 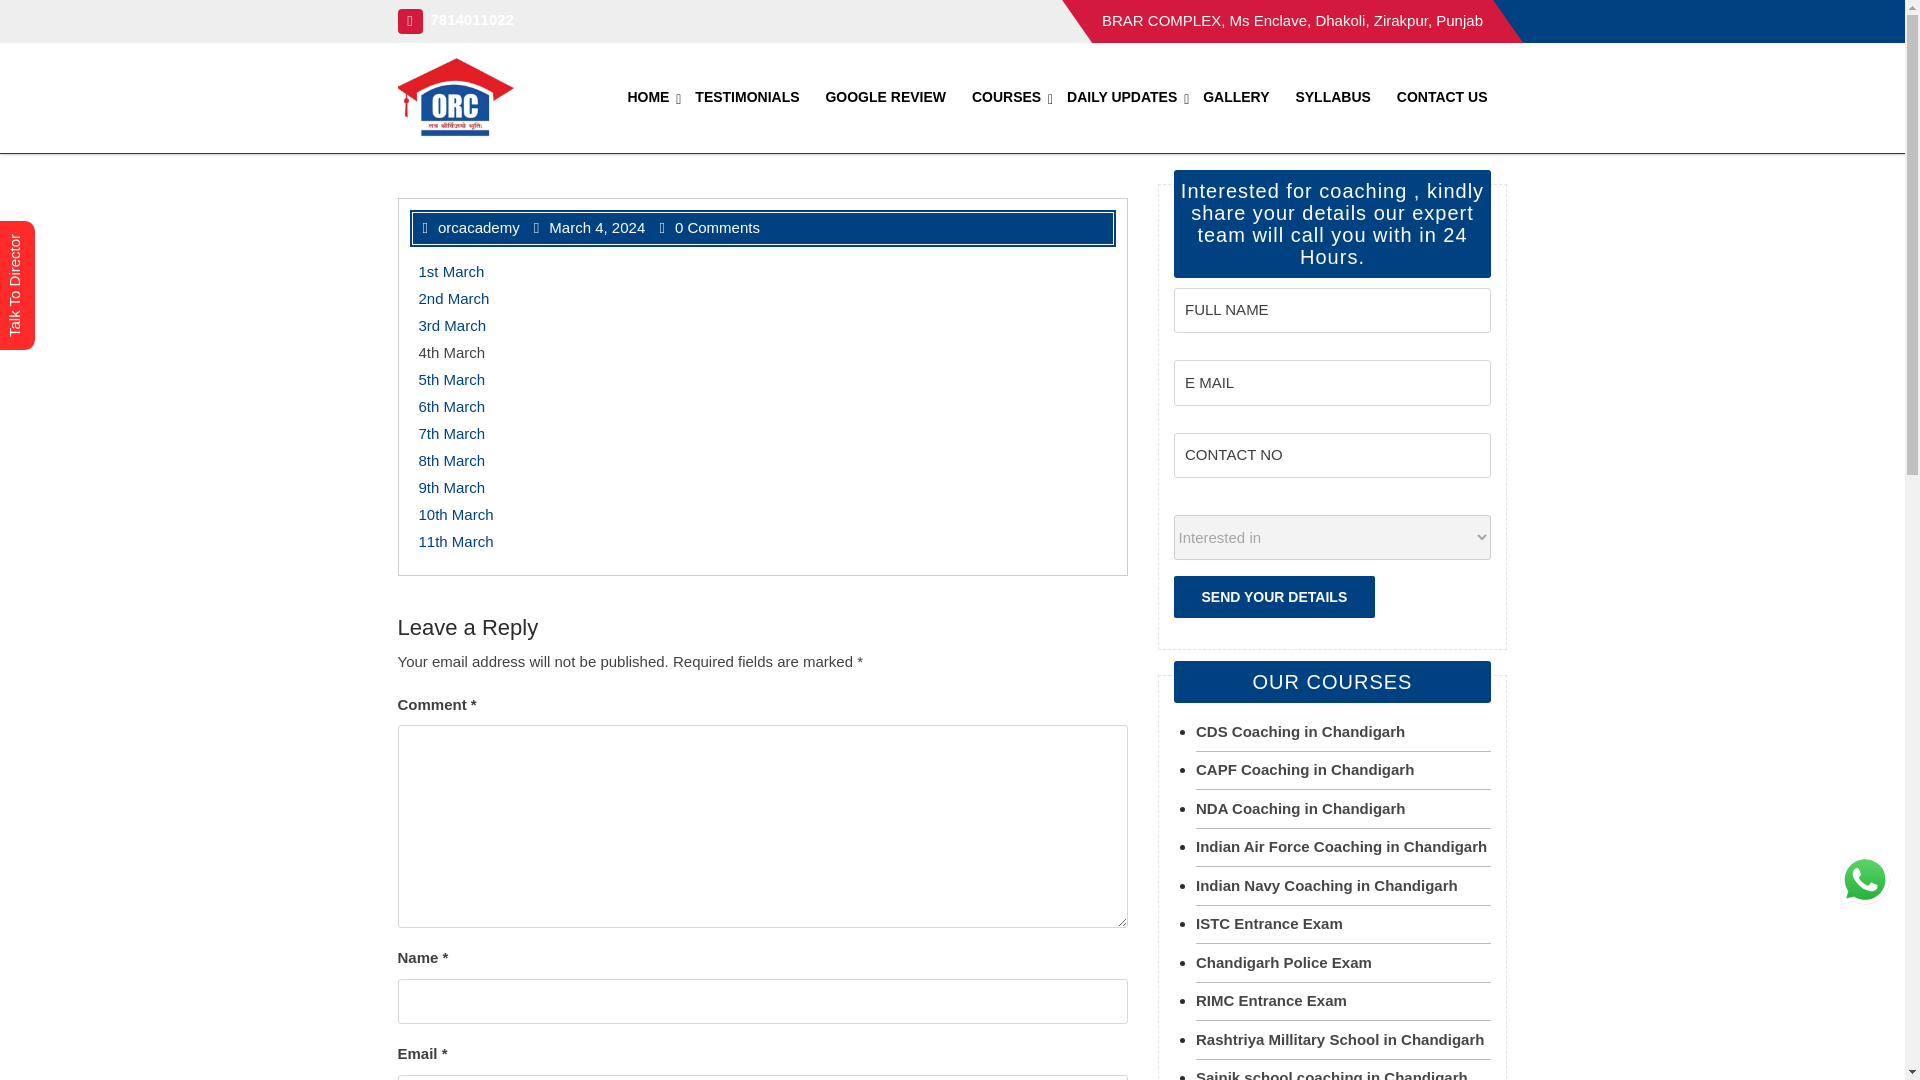 I want to click on 7814011022, so click(x=456, y=19).